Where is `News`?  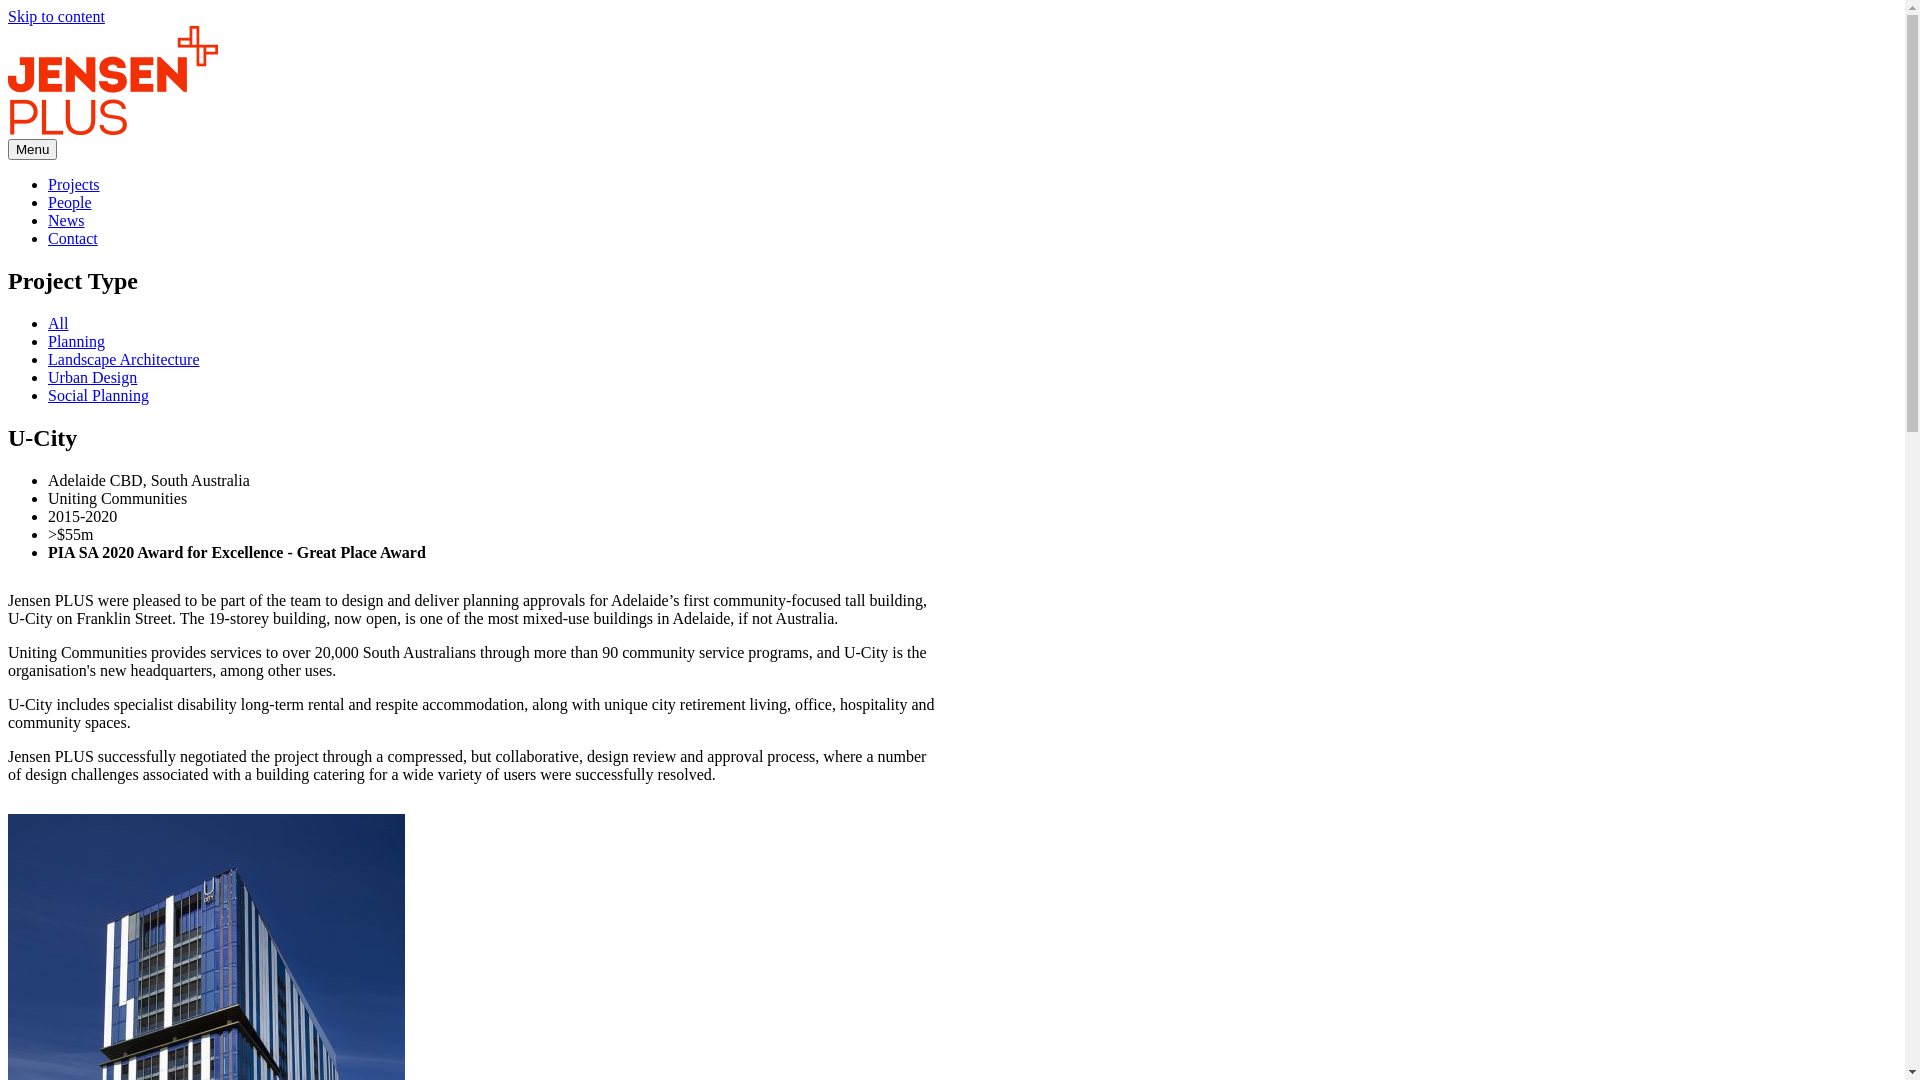
News is located at coordinates (66, 220).